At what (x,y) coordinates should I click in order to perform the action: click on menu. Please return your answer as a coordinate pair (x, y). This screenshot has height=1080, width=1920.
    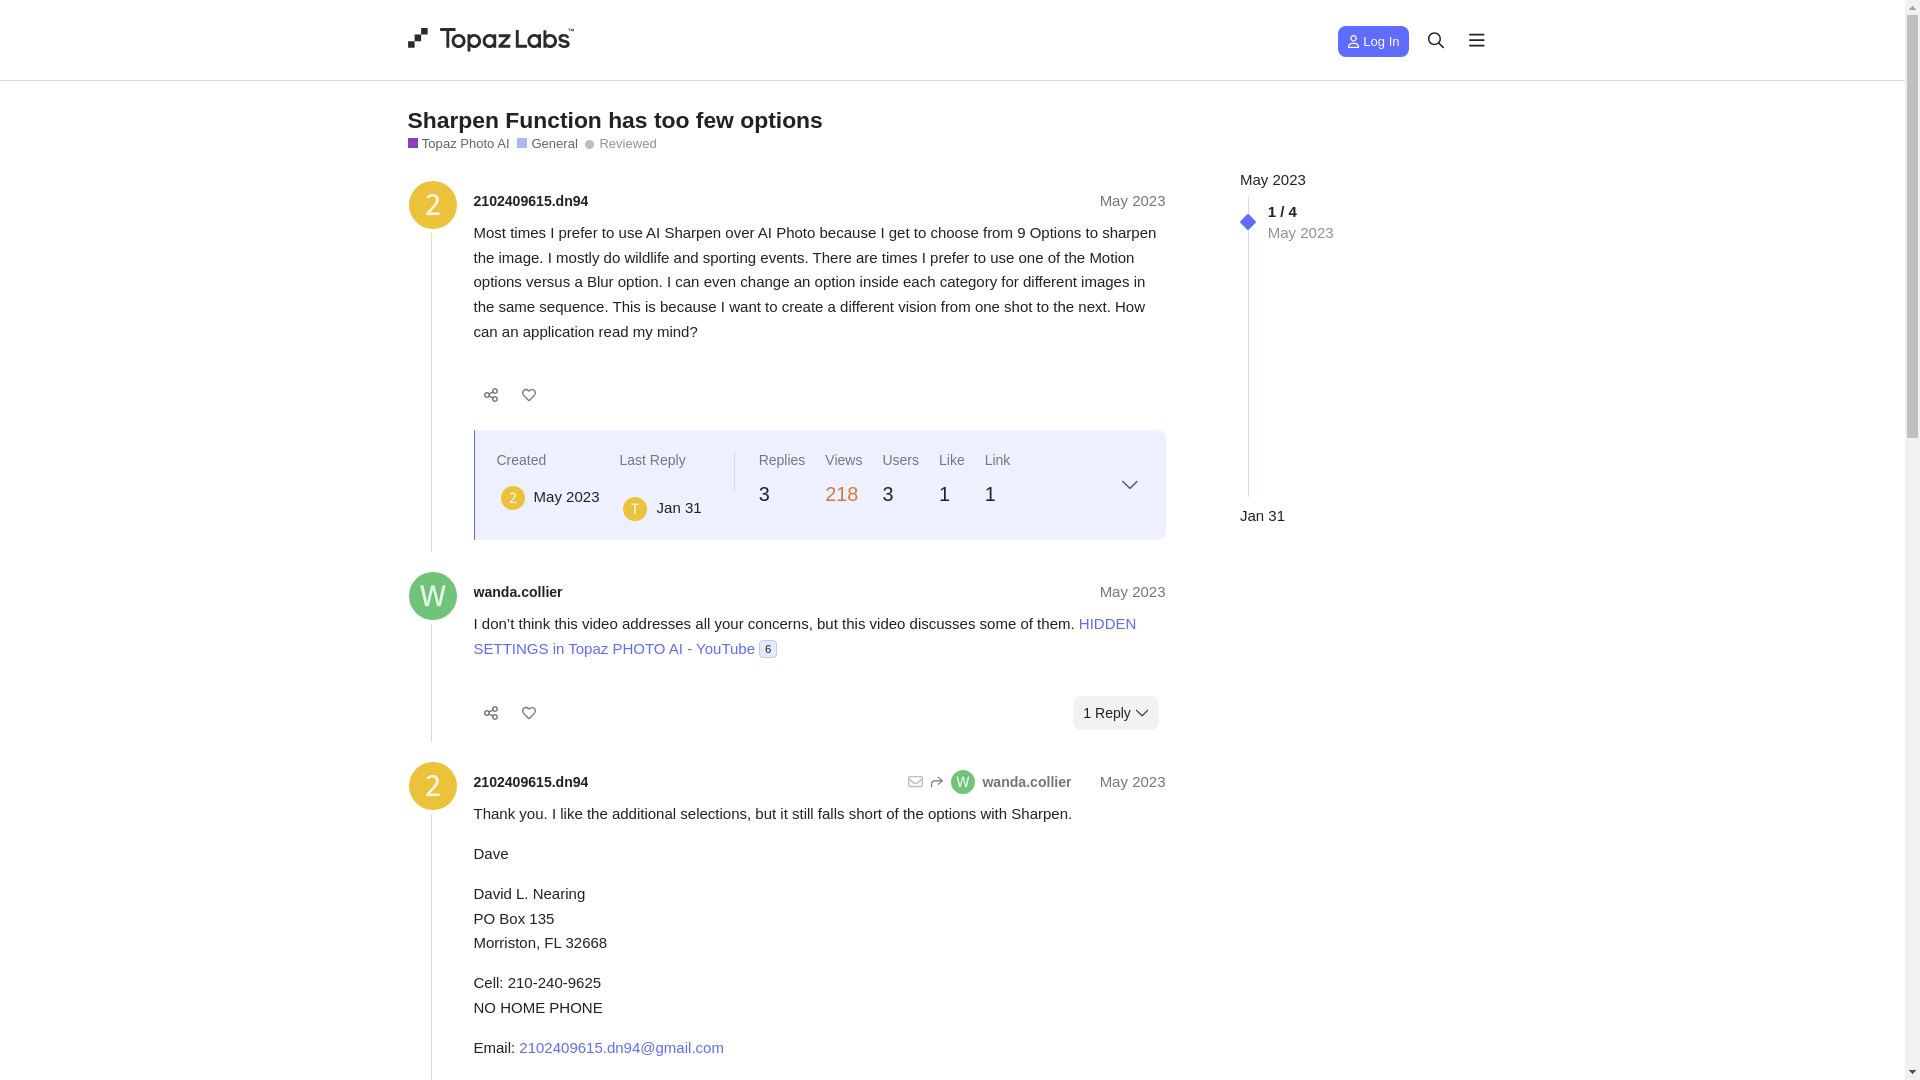
    Looking at the image, I should click on (1477, 40).